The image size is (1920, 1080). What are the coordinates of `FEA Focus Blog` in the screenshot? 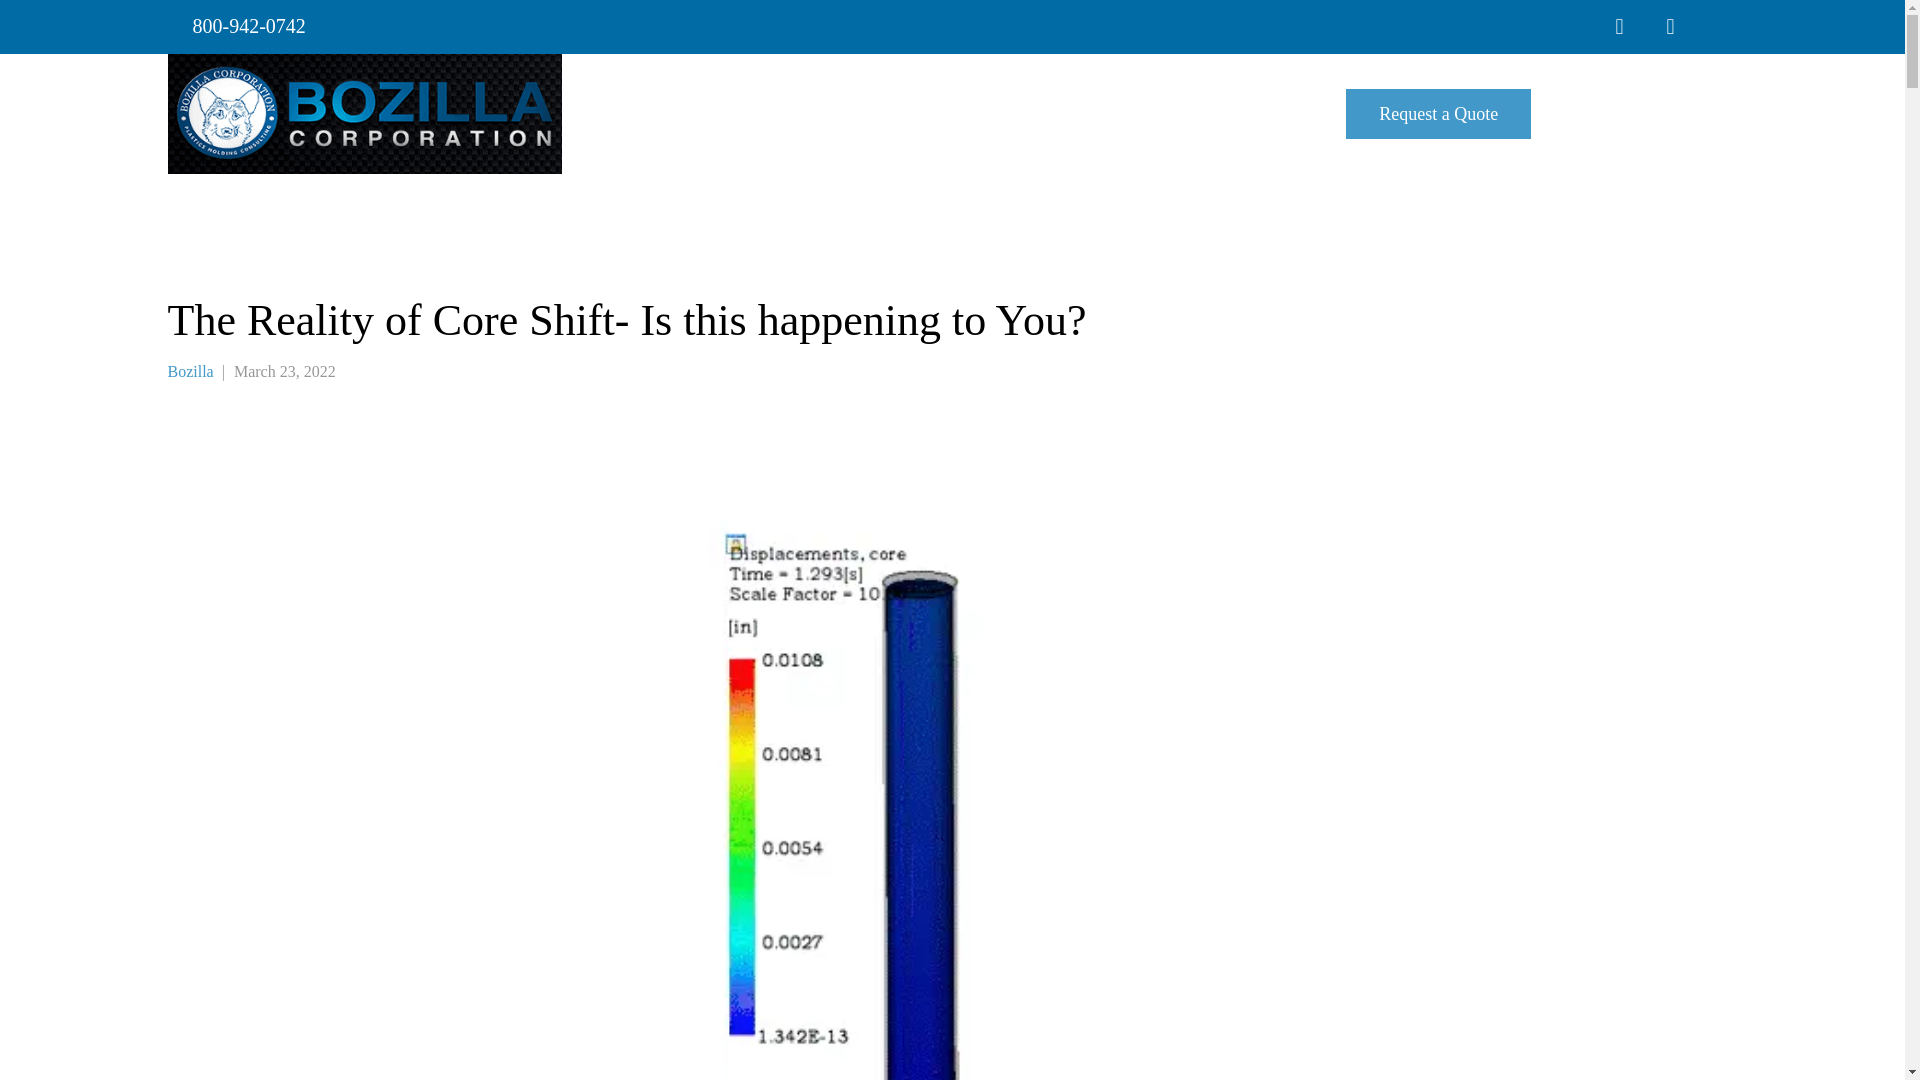 It's located at (1606, 114).